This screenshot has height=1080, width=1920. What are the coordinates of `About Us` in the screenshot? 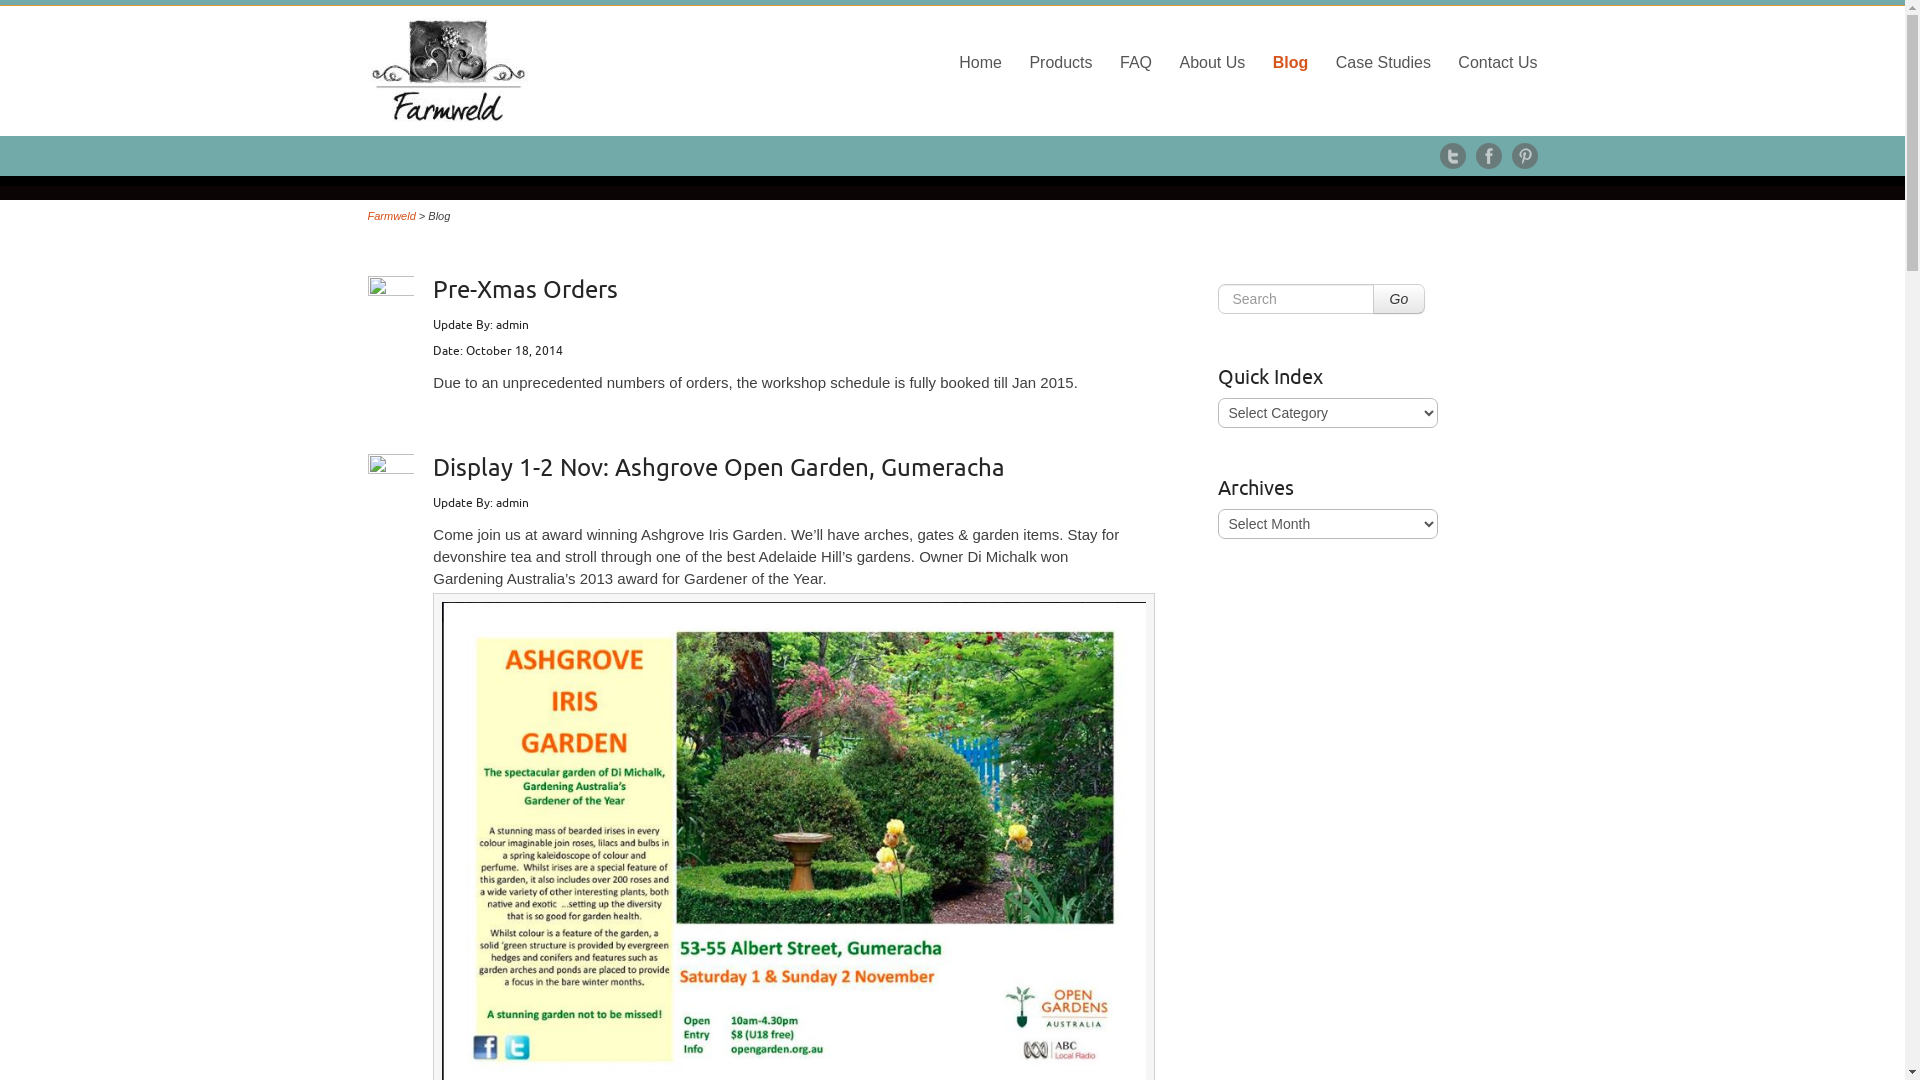 It's located at (1212, 62).